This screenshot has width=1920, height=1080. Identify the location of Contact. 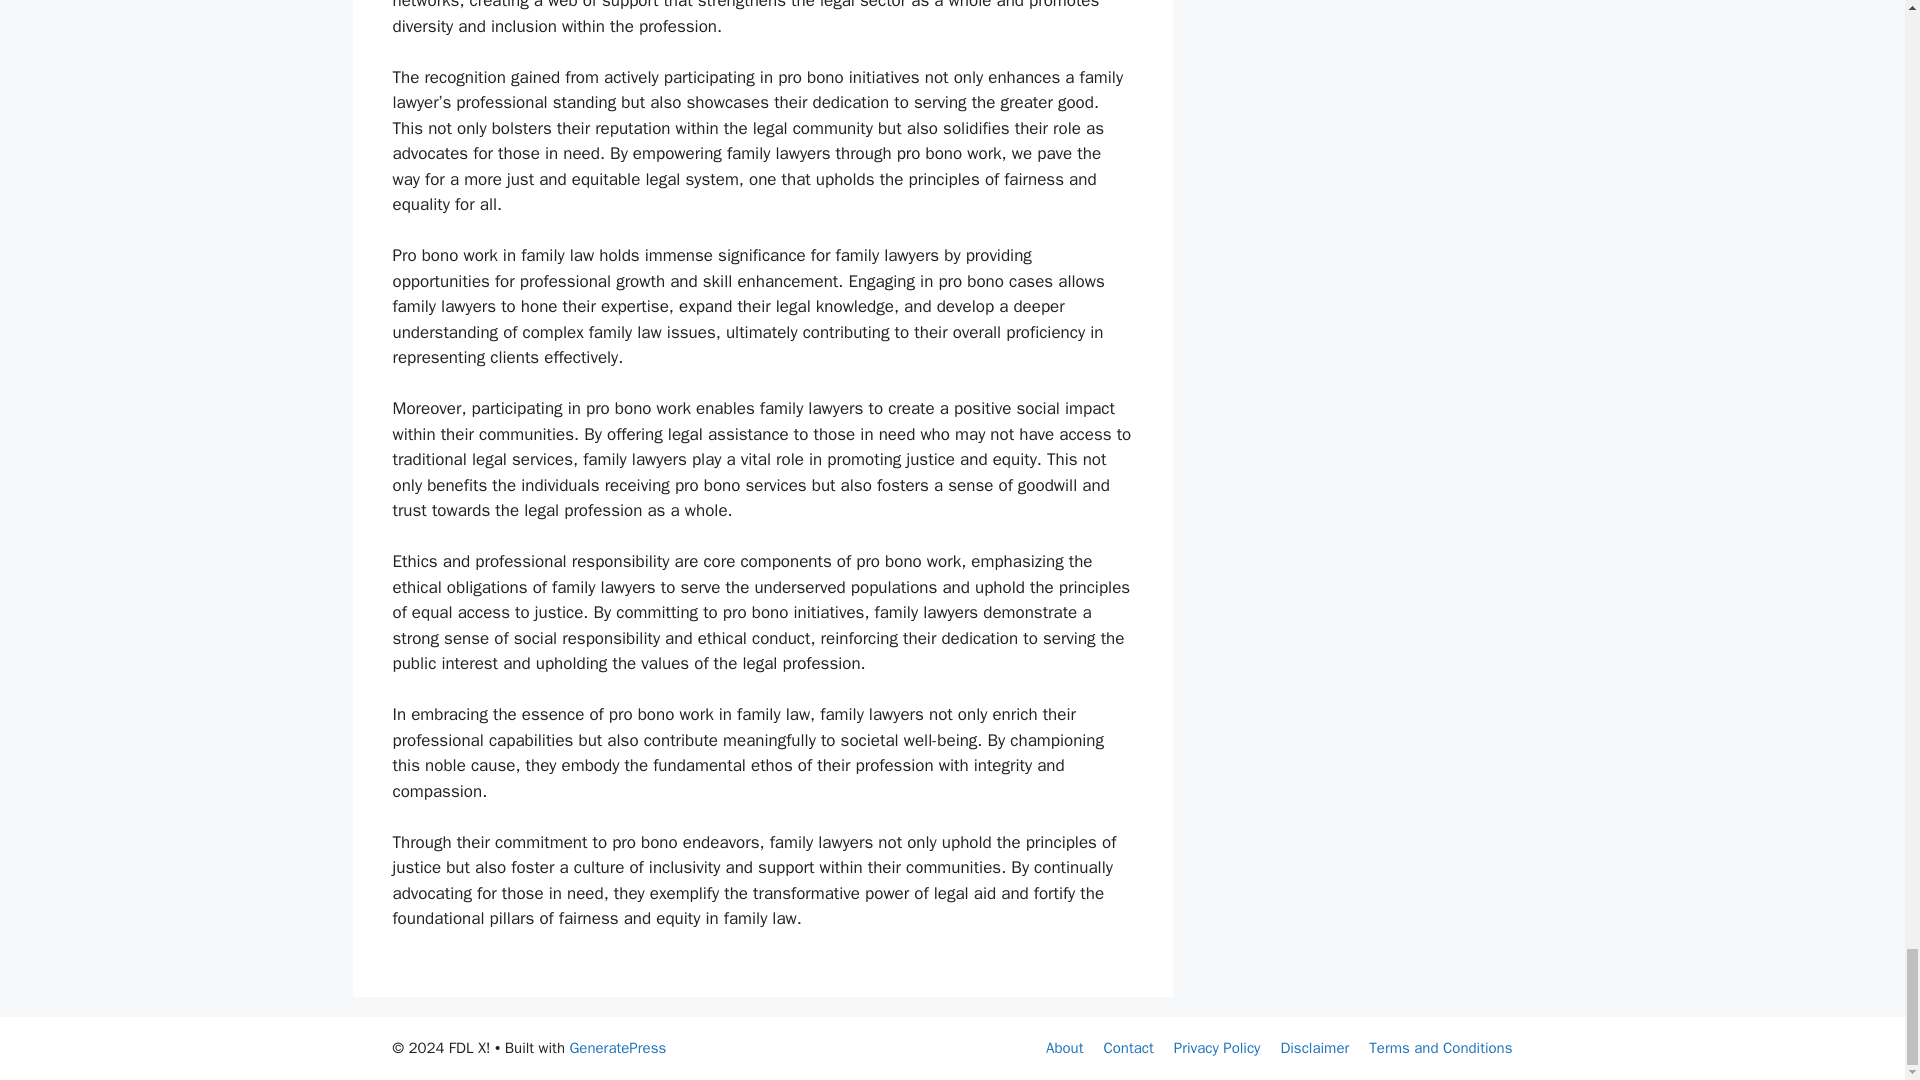
(1128, 1048).